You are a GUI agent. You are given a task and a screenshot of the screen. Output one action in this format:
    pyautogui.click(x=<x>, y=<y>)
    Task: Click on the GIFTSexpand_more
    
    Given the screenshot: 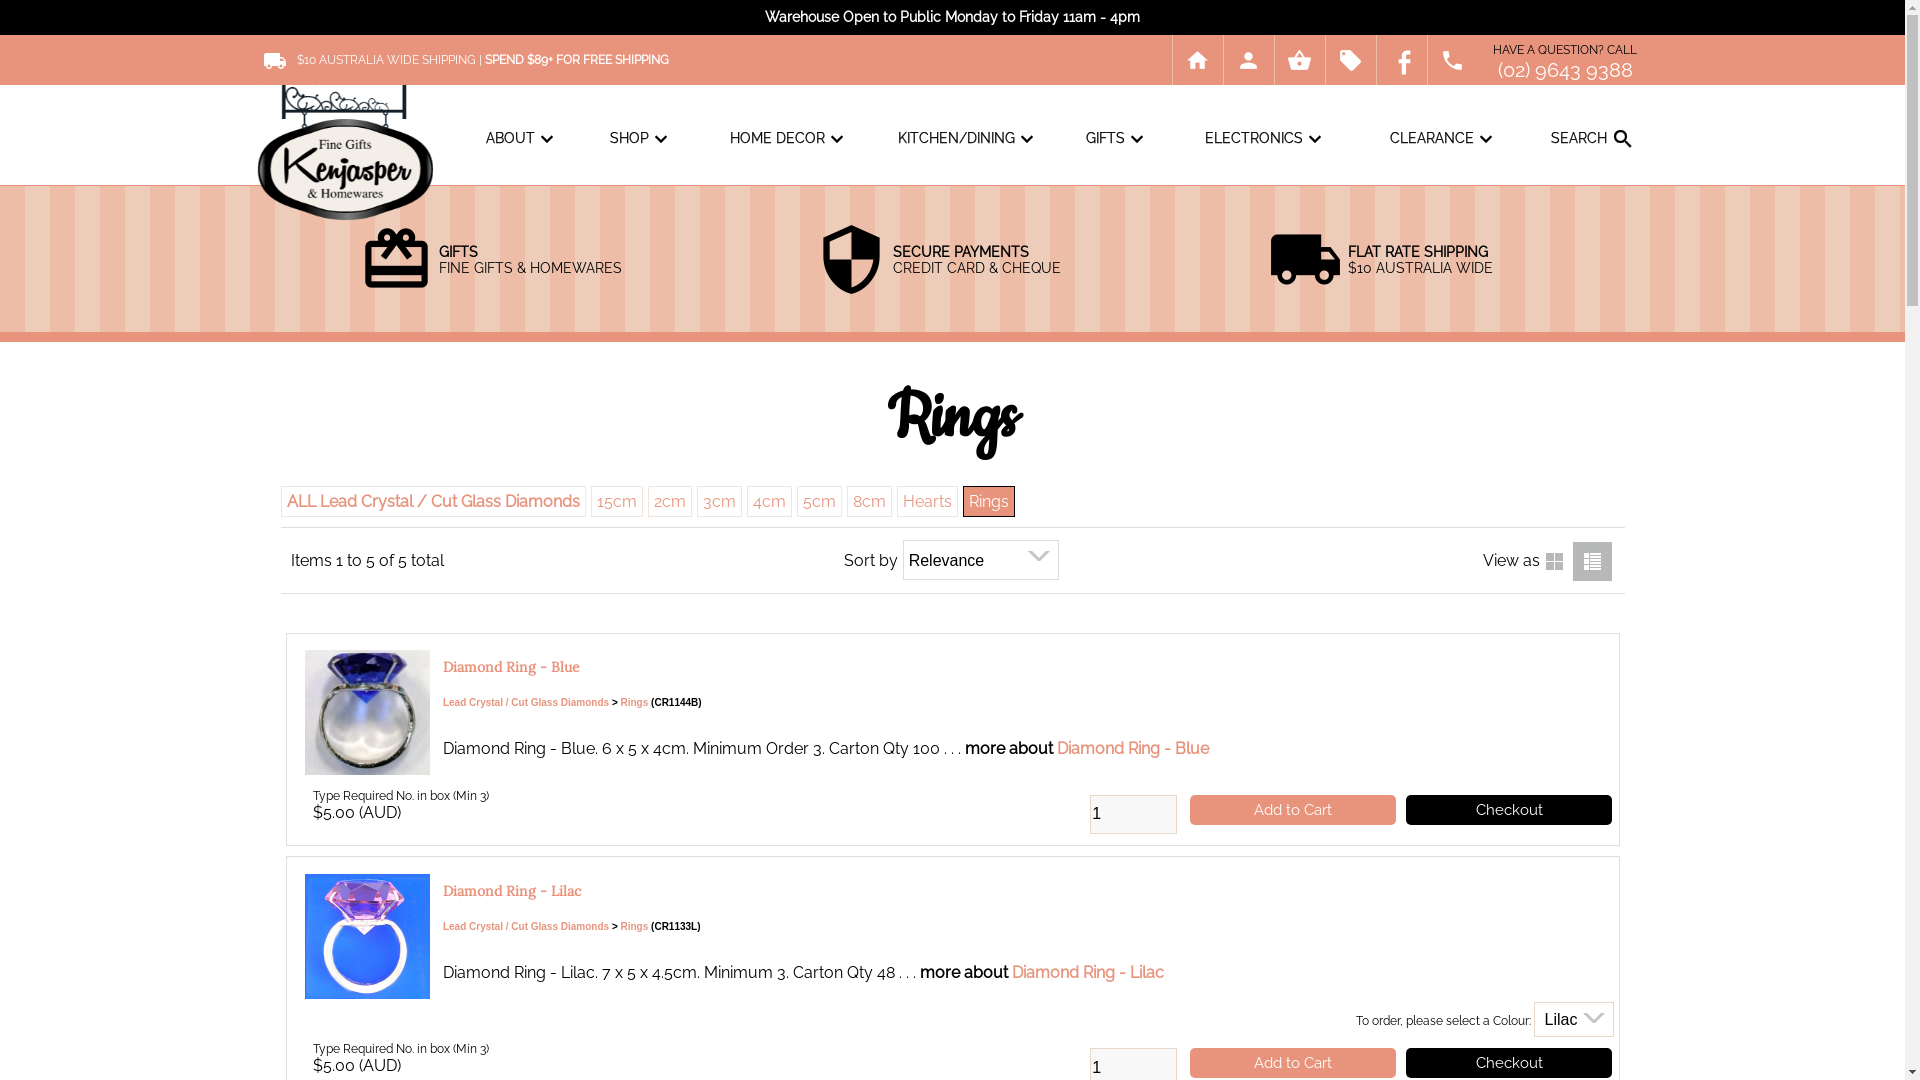 What is the action you would take?
    pyautogui.click(x=1118, y=138)
    